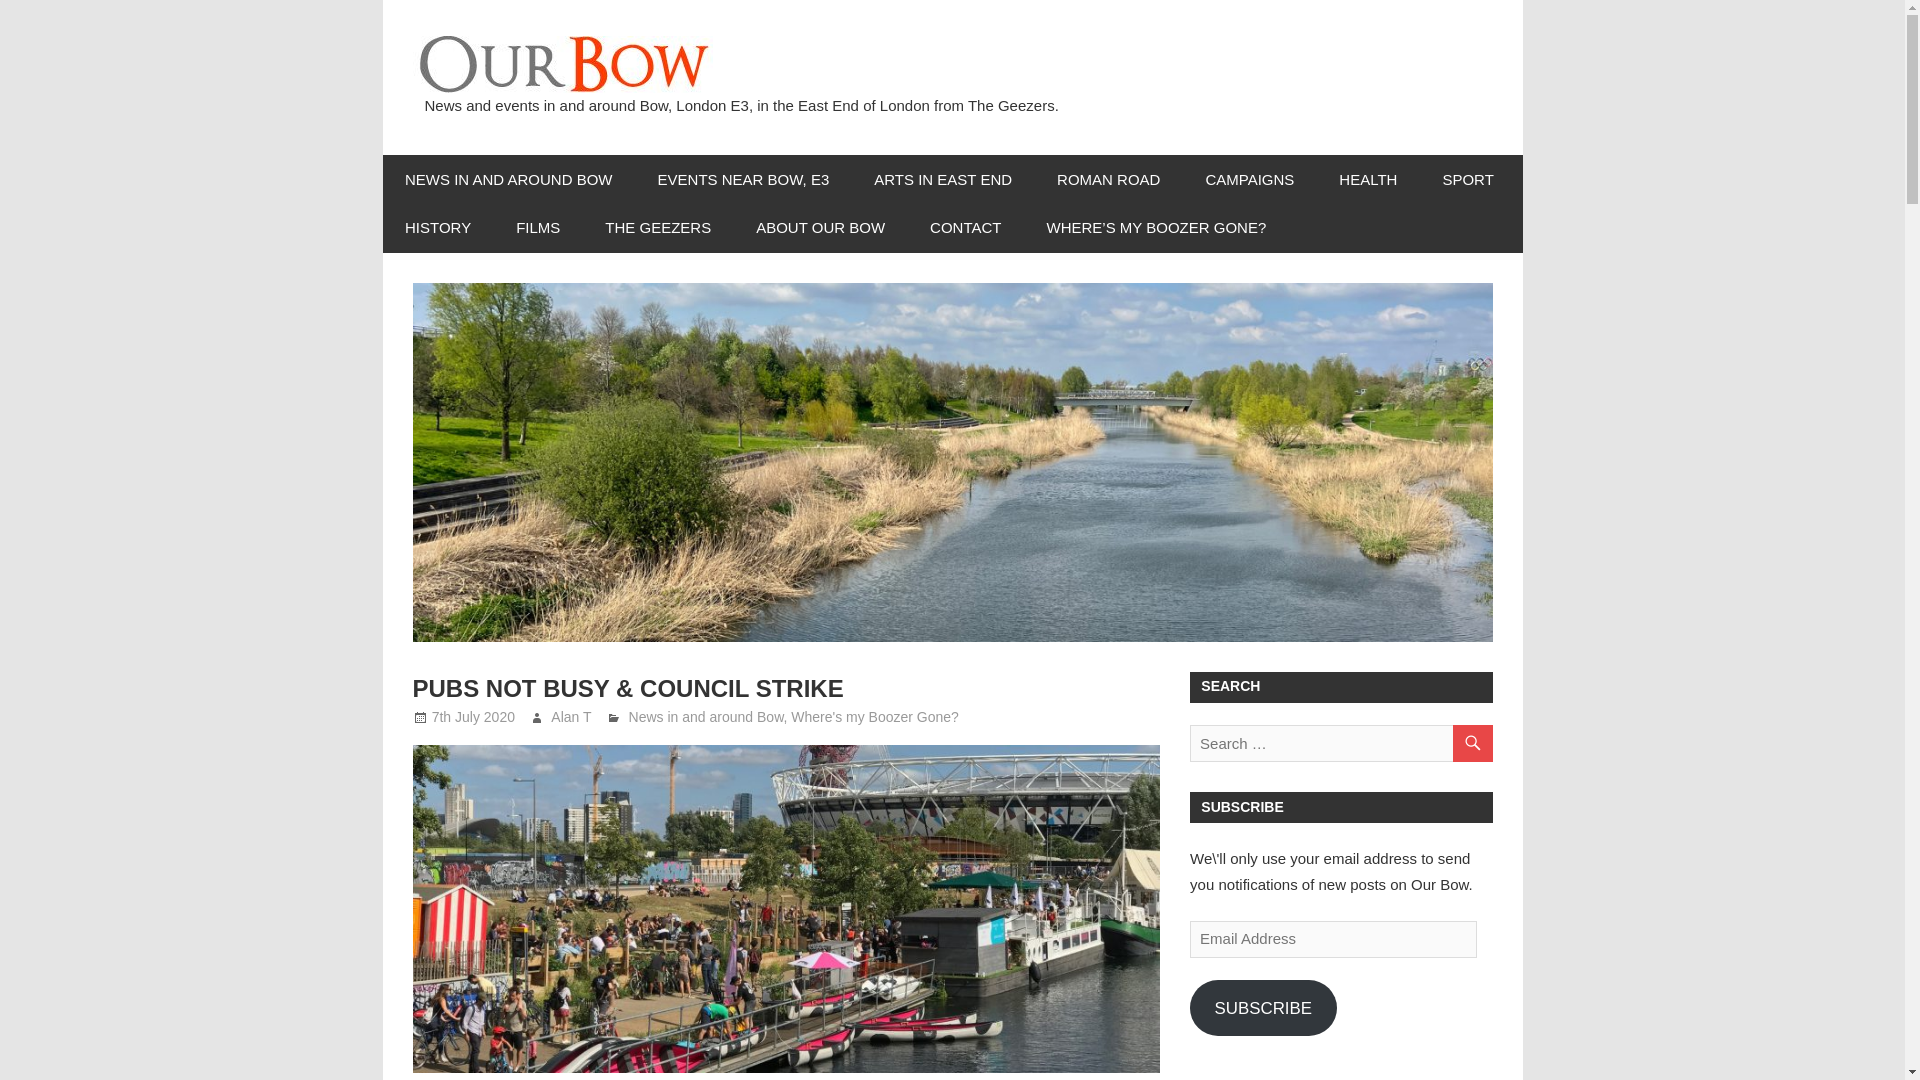  I want to click on Where's my Boozer Gone?, so click(874, 716).